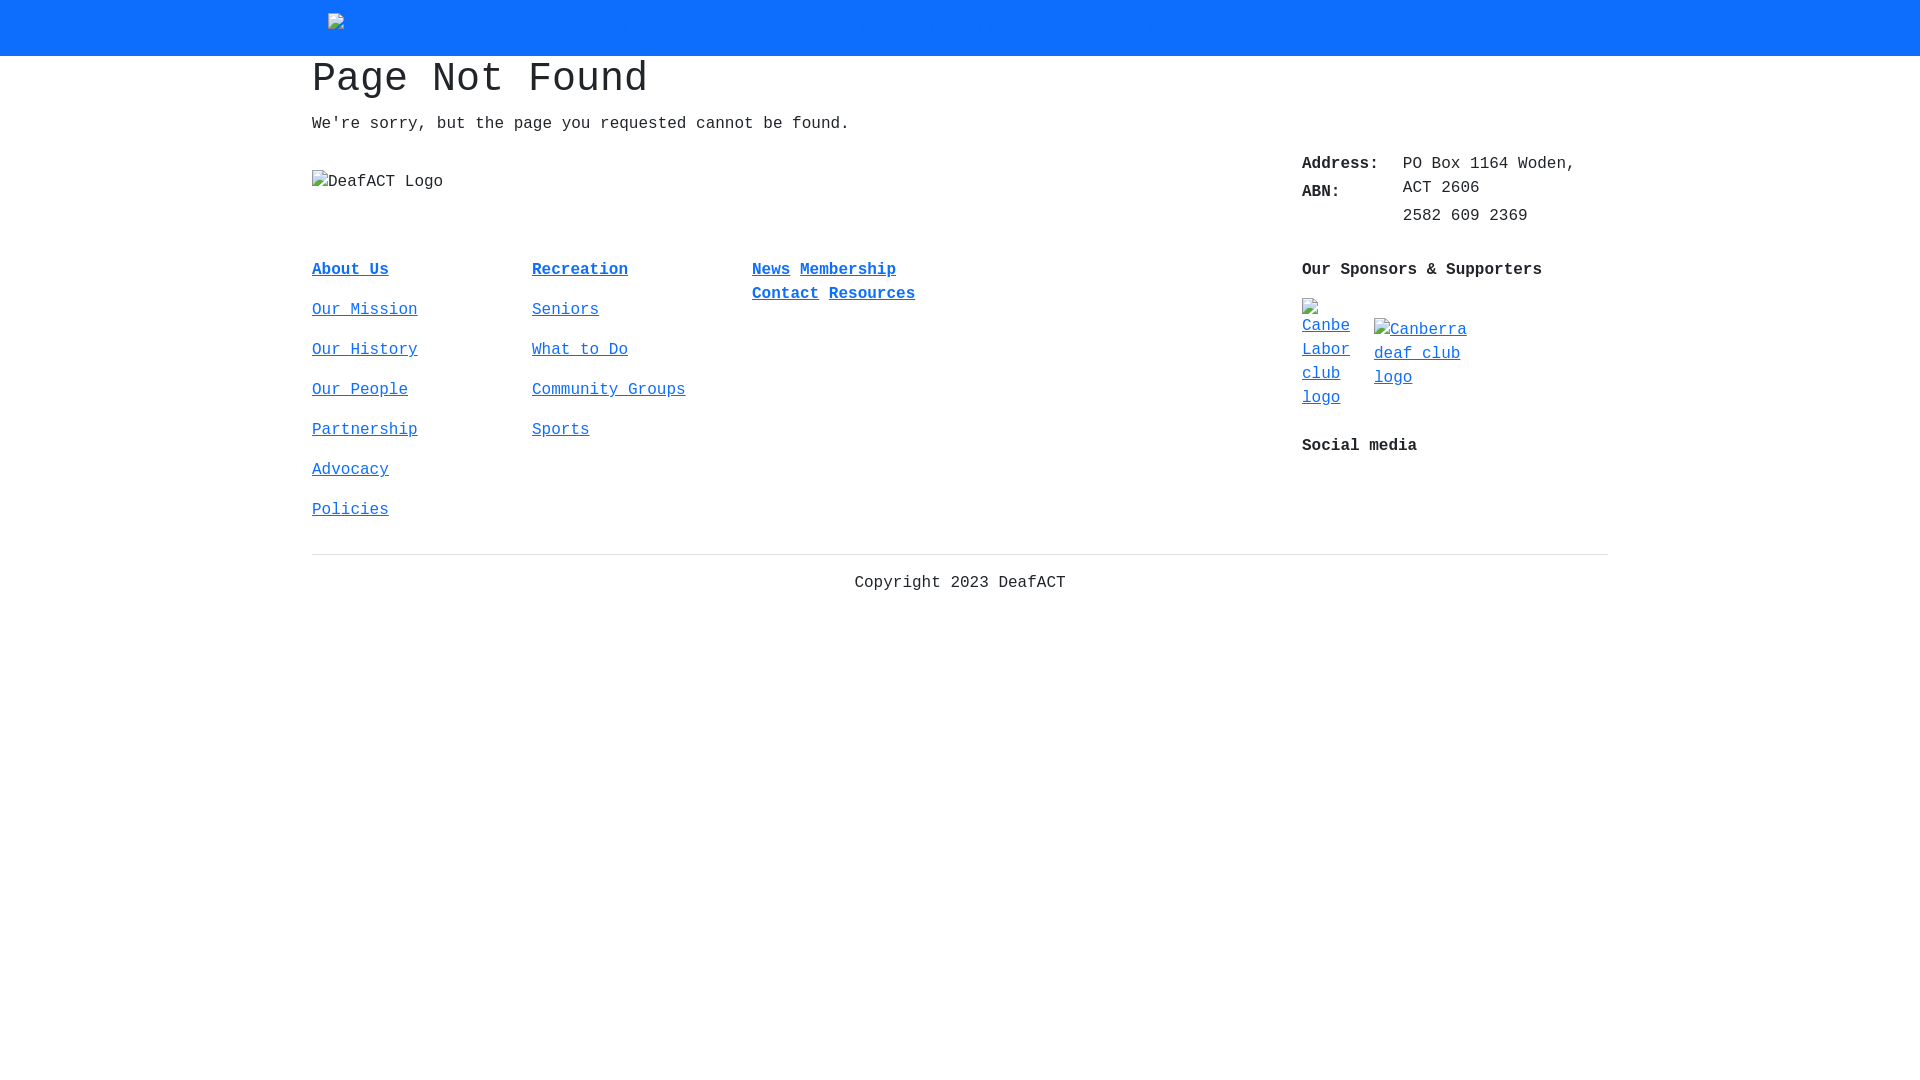  I want to click on About Us, so click(410, 270).